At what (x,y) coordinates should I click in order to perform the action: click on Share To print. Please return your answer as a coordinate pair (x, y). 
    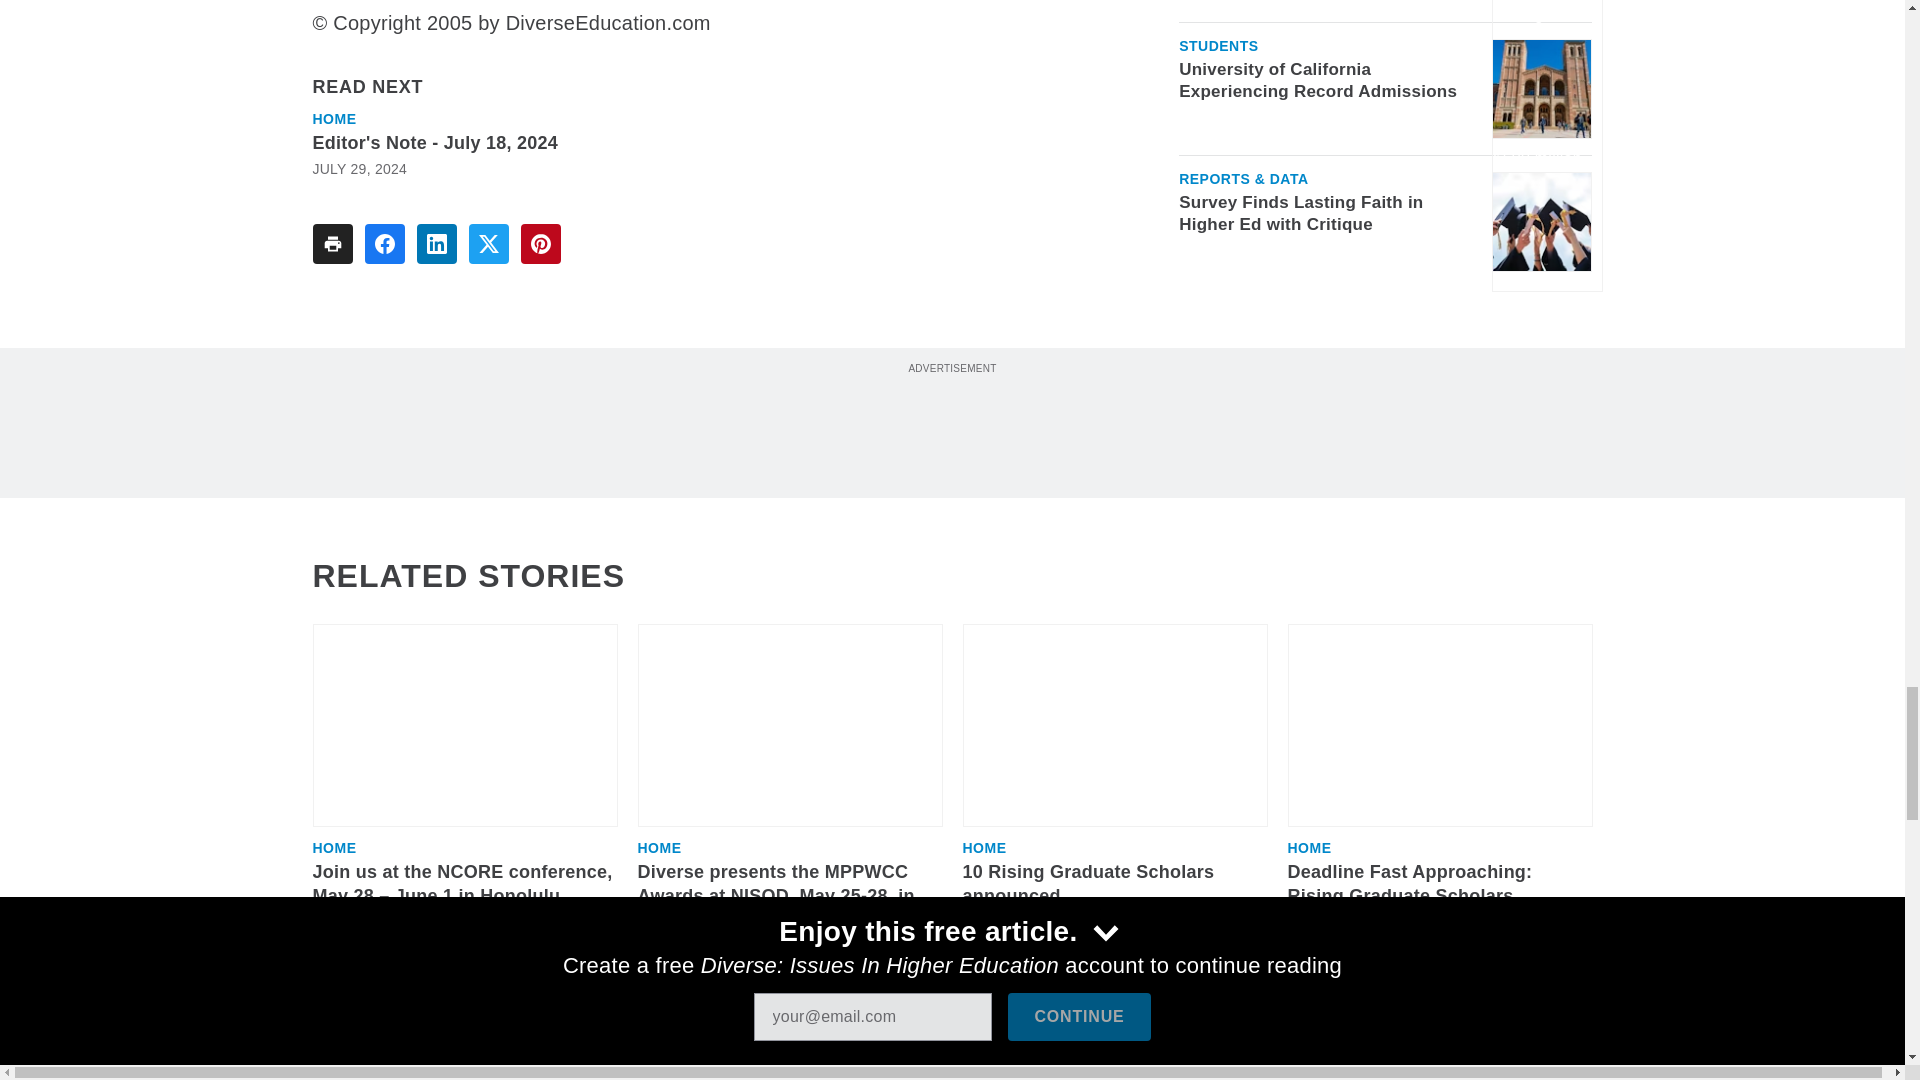
    Looking at the image, I should click on (331, 243).